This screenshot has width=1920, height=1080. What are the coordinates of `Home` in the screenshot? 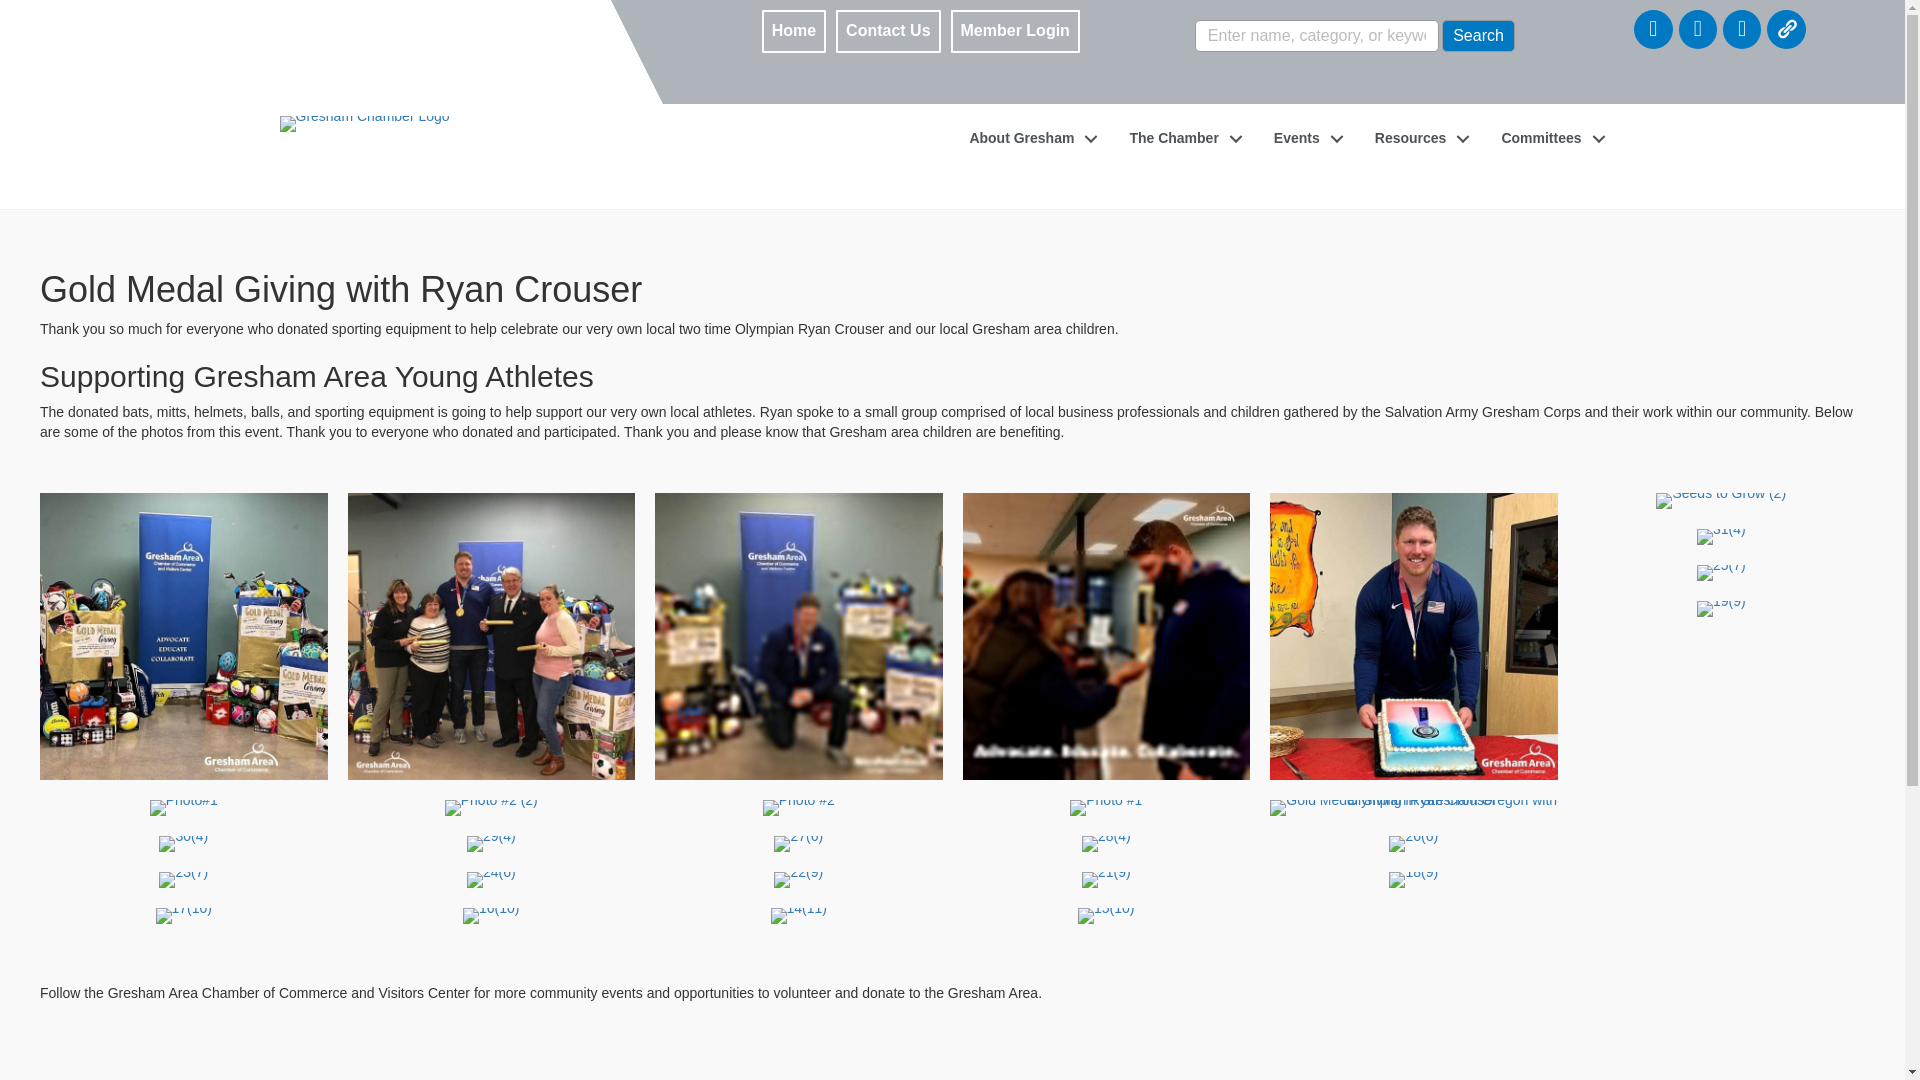 It's located at (794, 32).